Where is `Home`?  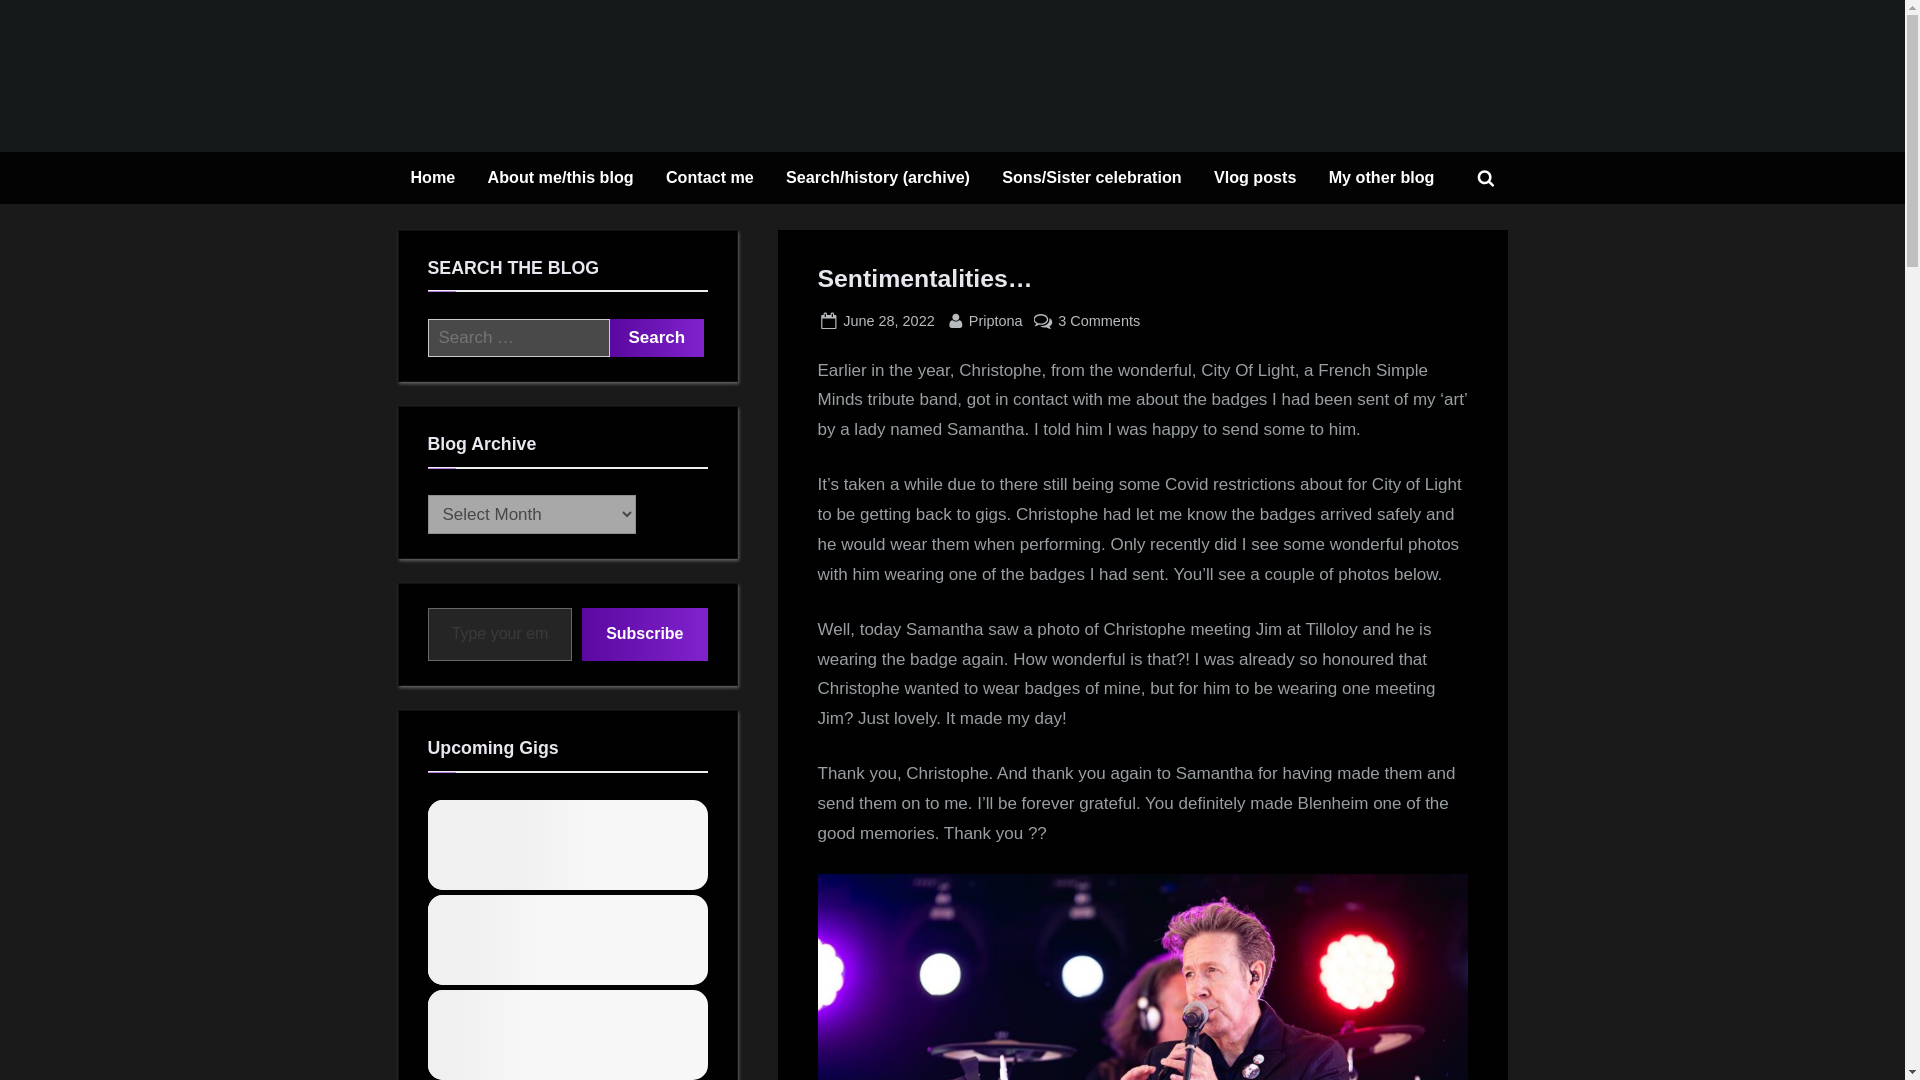
Home is located at coordinates (709, 178).